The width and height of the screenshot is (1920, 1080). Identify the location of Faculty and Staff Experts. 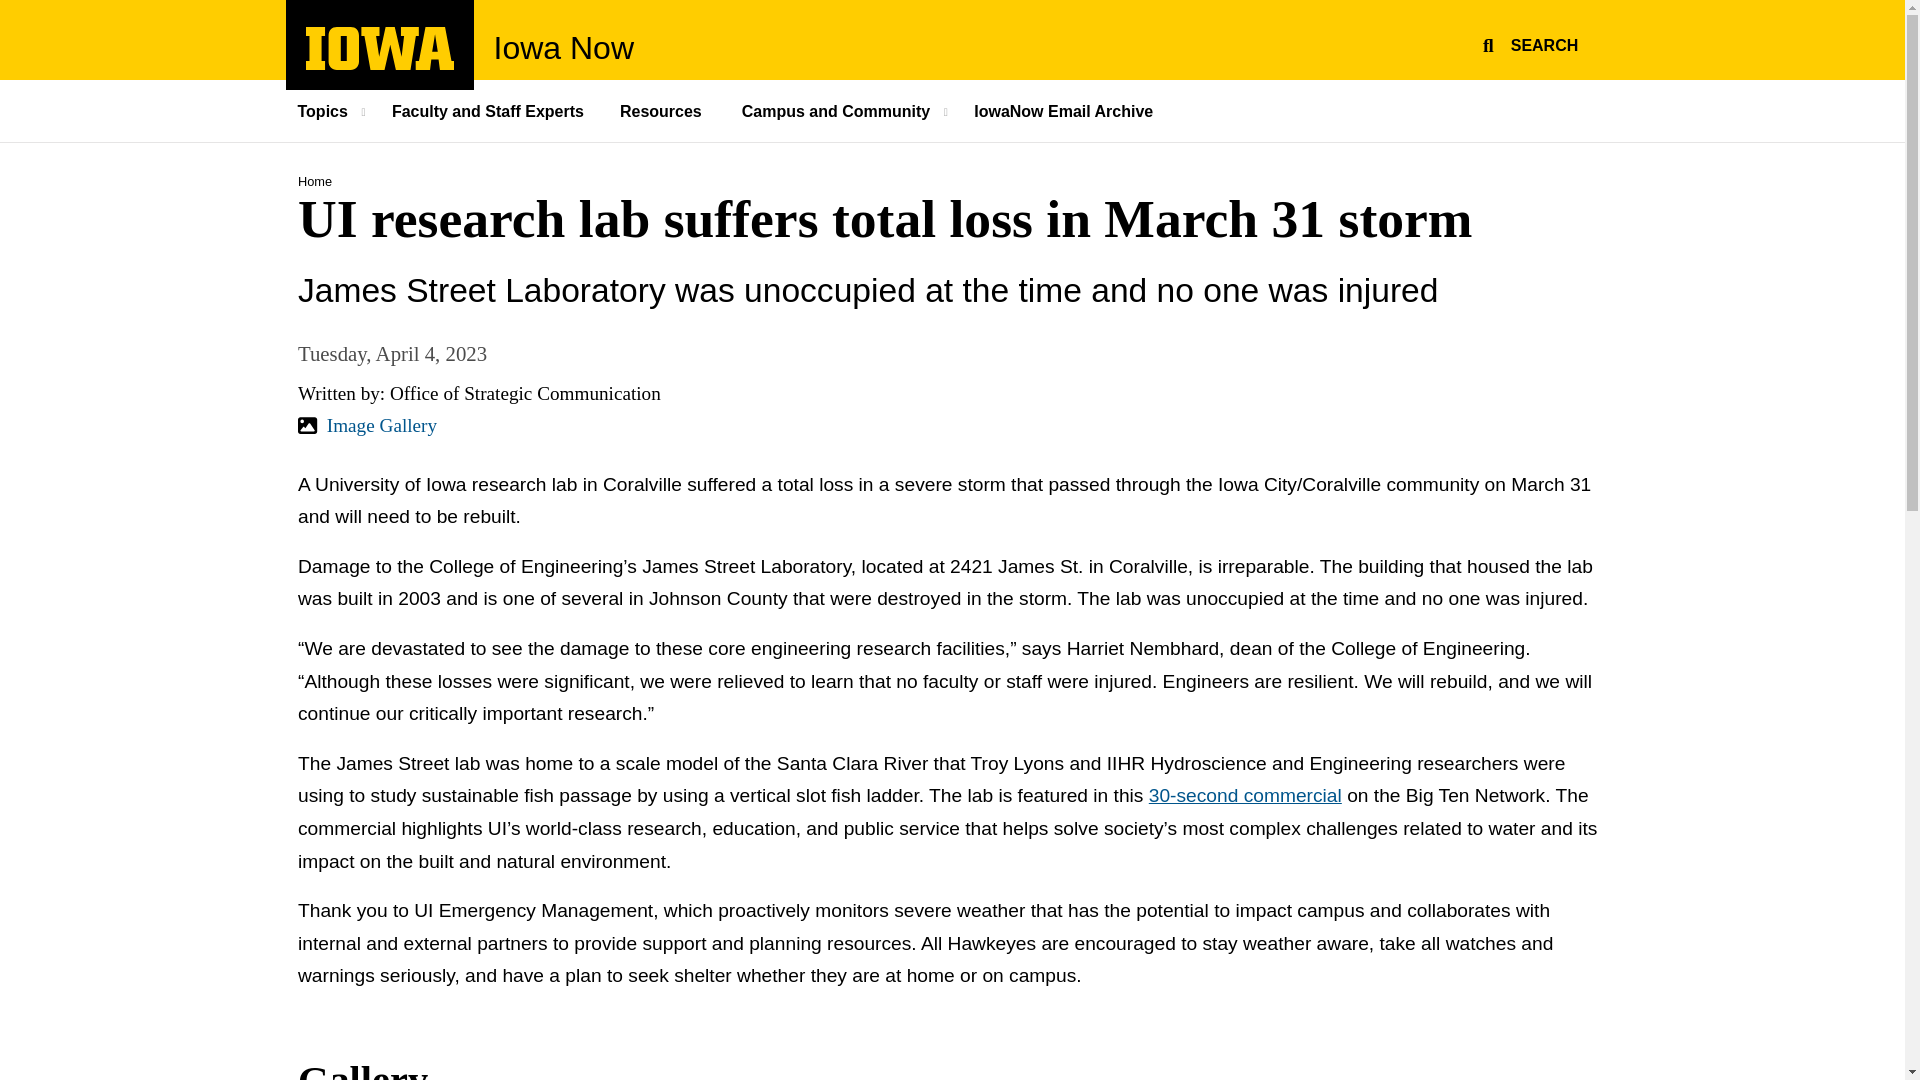
(488, 110).